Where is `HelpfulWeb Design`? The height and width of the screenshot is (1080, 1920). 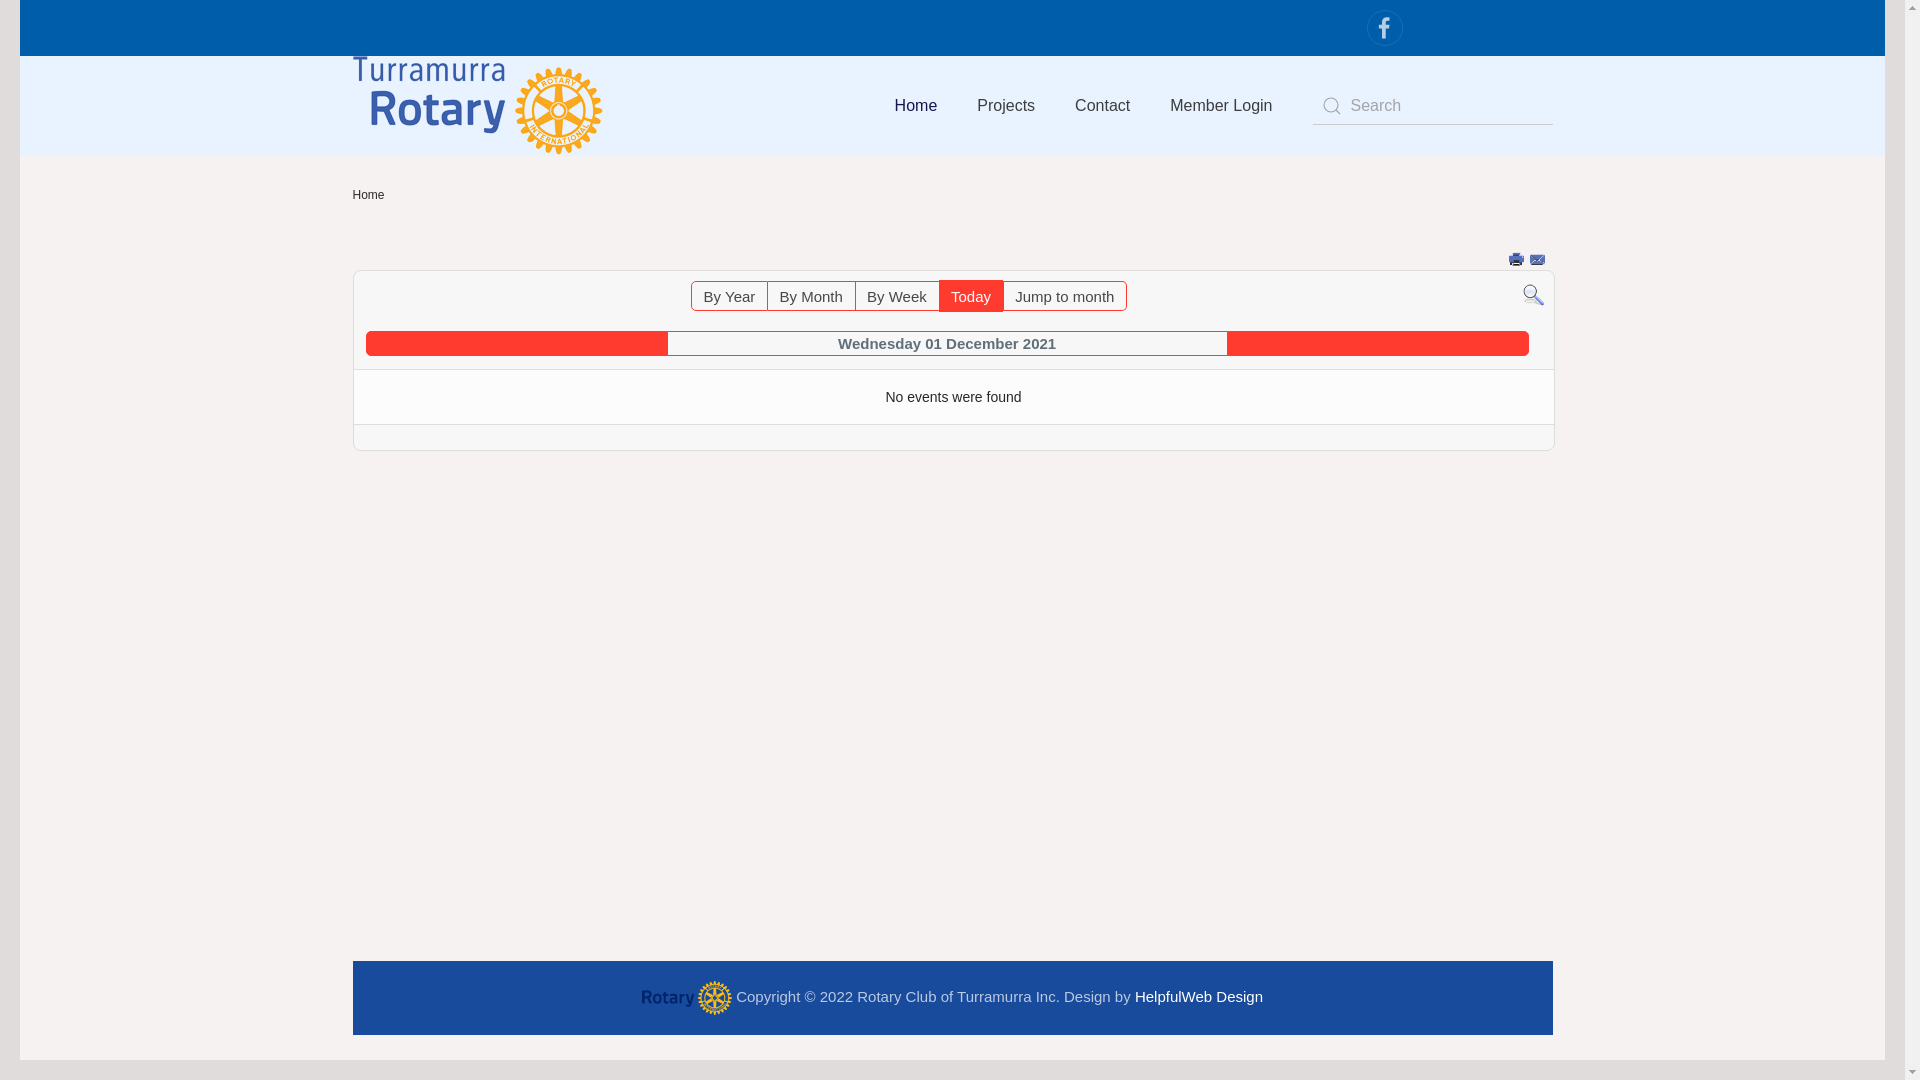
HelpfulWeb Design is located at coordinates (1199, 996).